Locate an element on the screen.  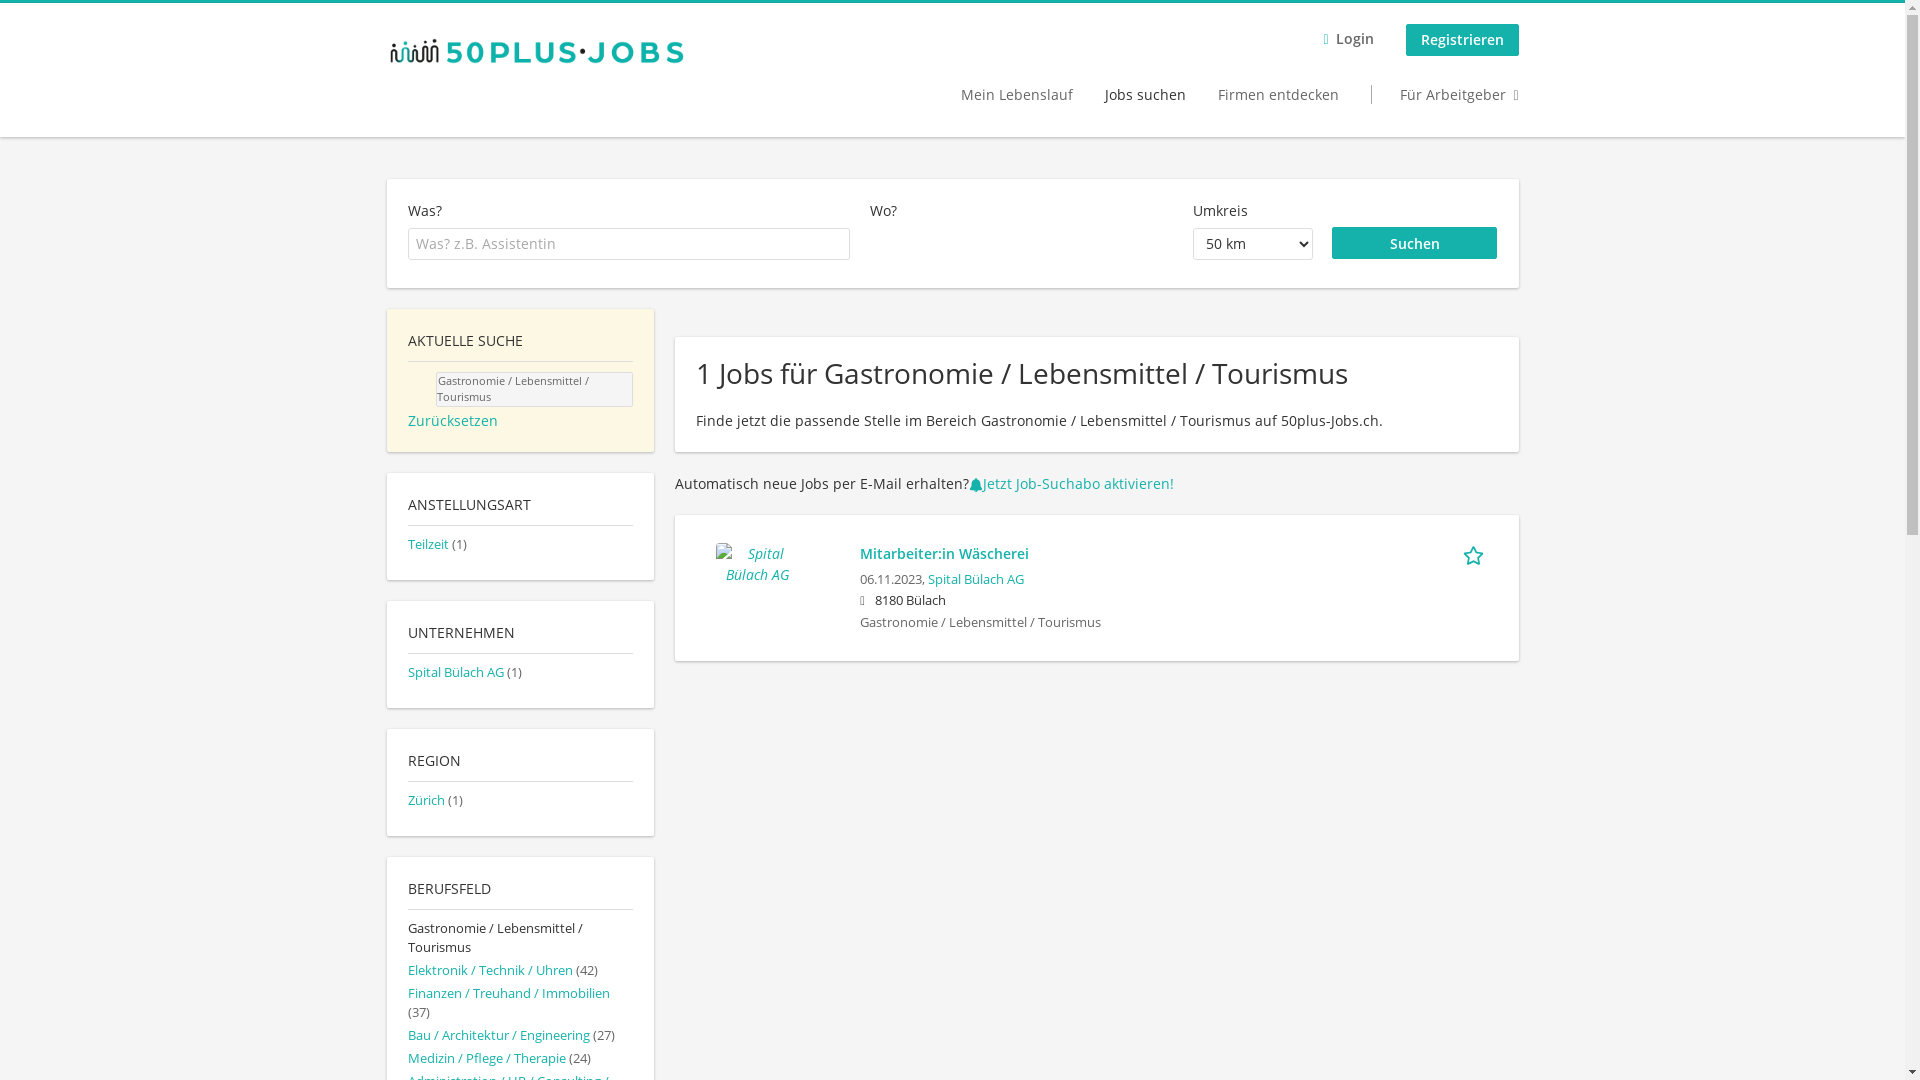
Teilzeit (1) is located at coordinates (438, 544).